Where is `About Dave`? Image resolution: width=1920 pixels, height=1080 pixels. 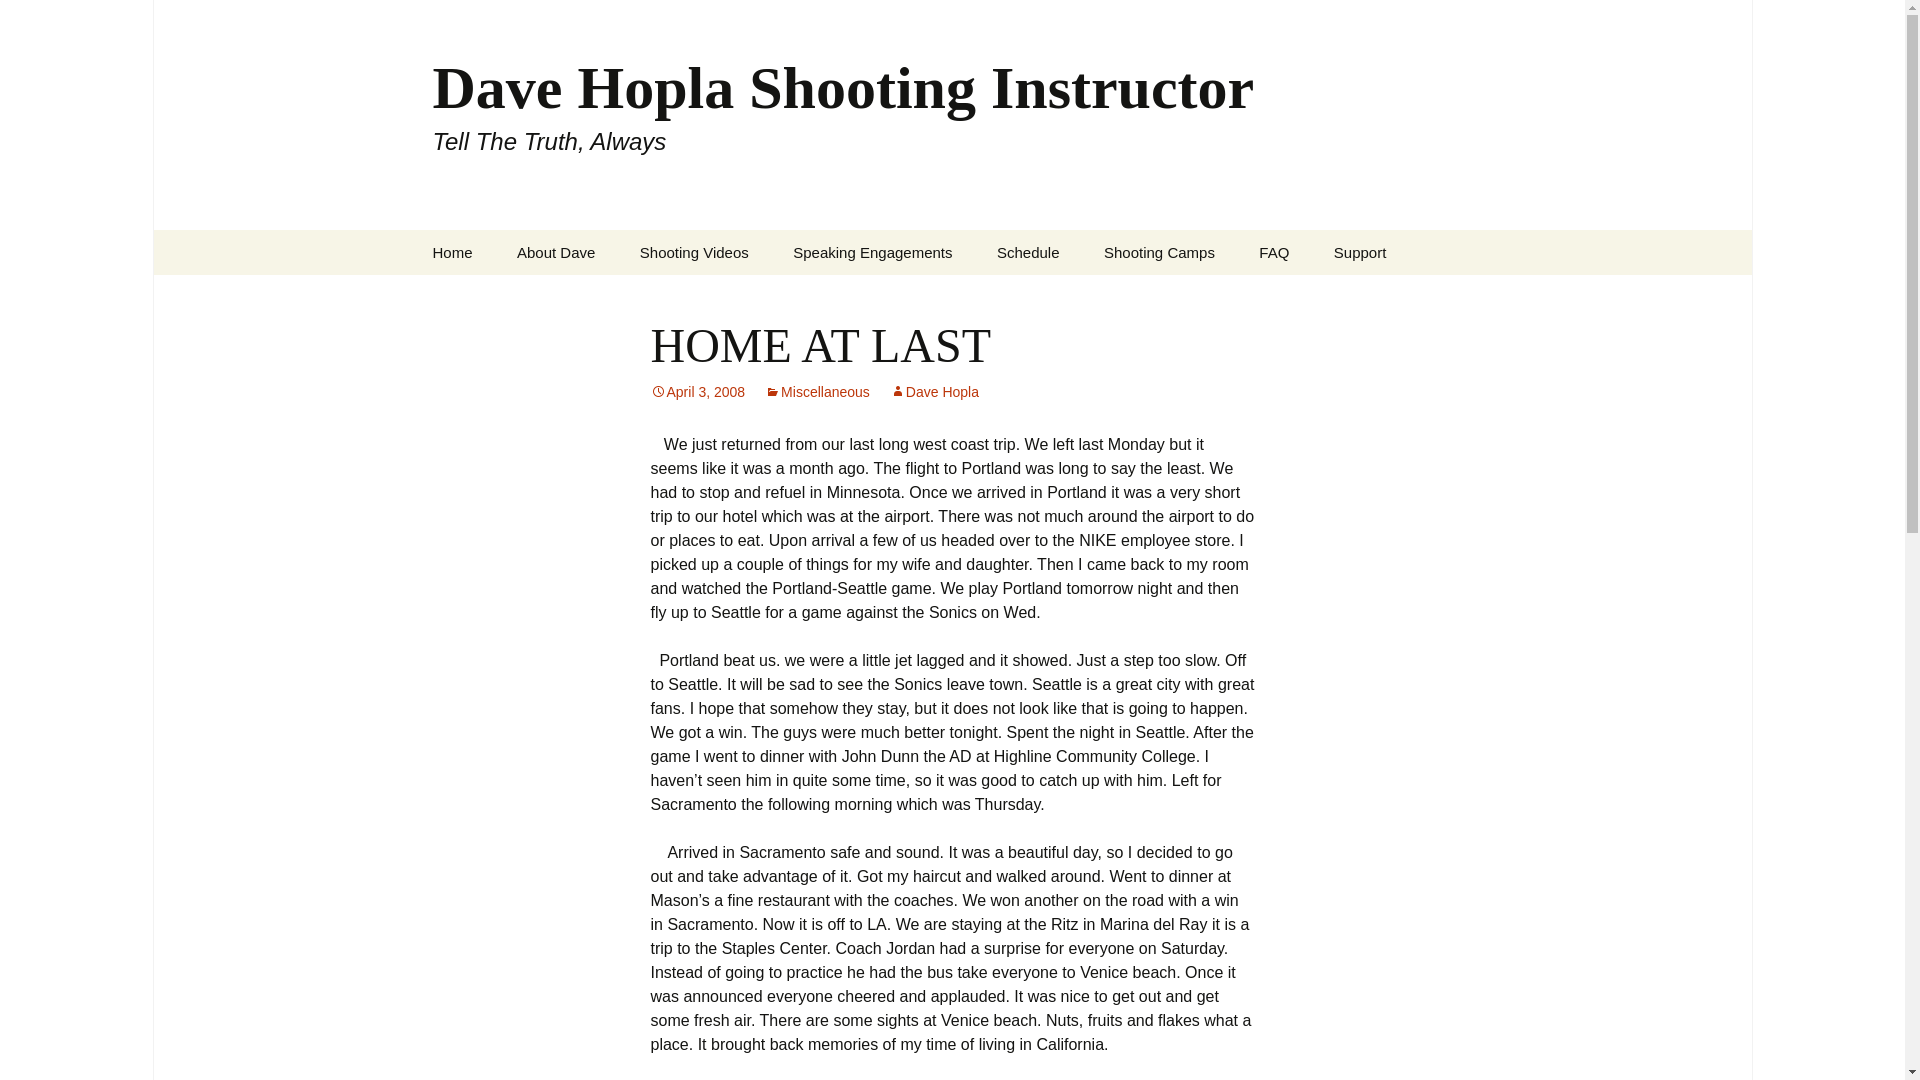
About Dave is located at coordinates (556, 252).